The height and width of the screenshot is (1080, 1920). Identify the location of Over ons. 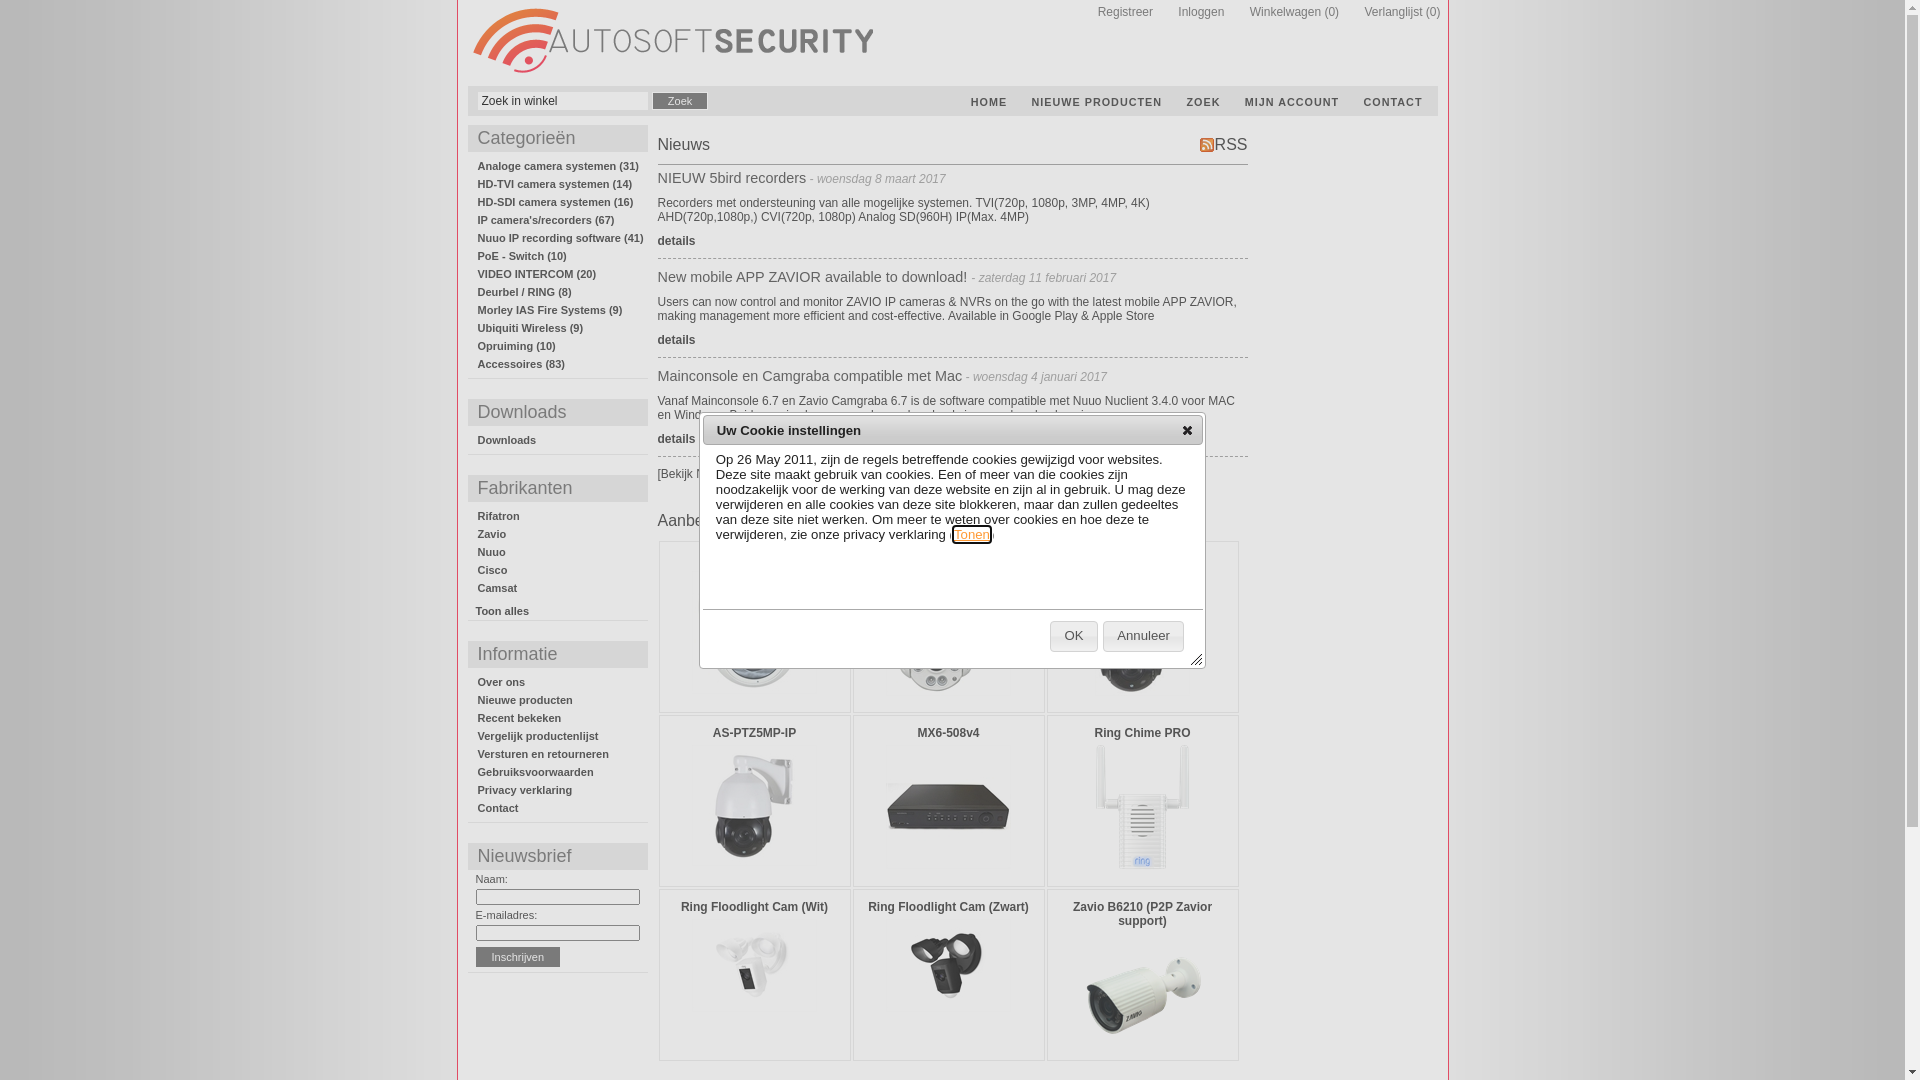
(502, 682).